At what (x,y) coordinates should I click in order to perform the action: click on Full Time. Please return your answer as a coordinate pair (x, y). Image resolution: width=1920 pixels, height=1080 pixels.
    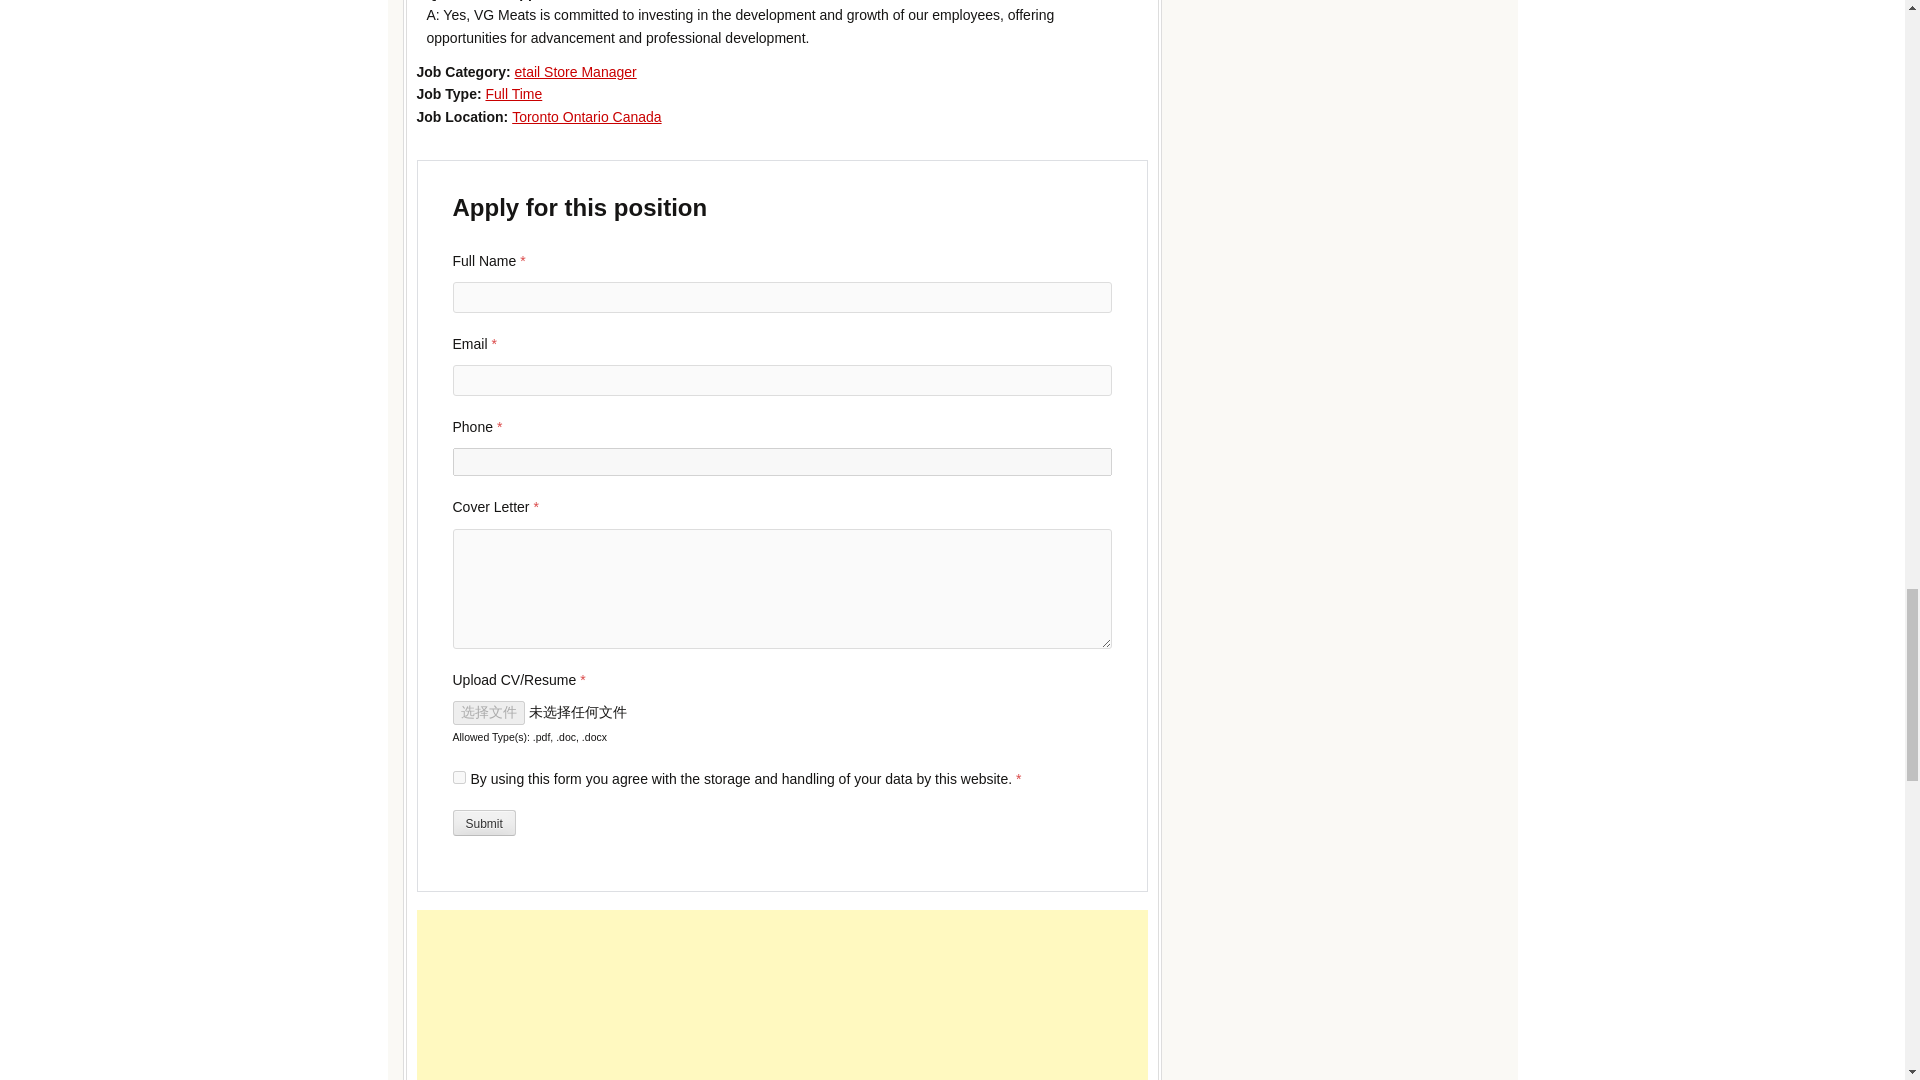
    Looking at the image, I should click on (513, 94).